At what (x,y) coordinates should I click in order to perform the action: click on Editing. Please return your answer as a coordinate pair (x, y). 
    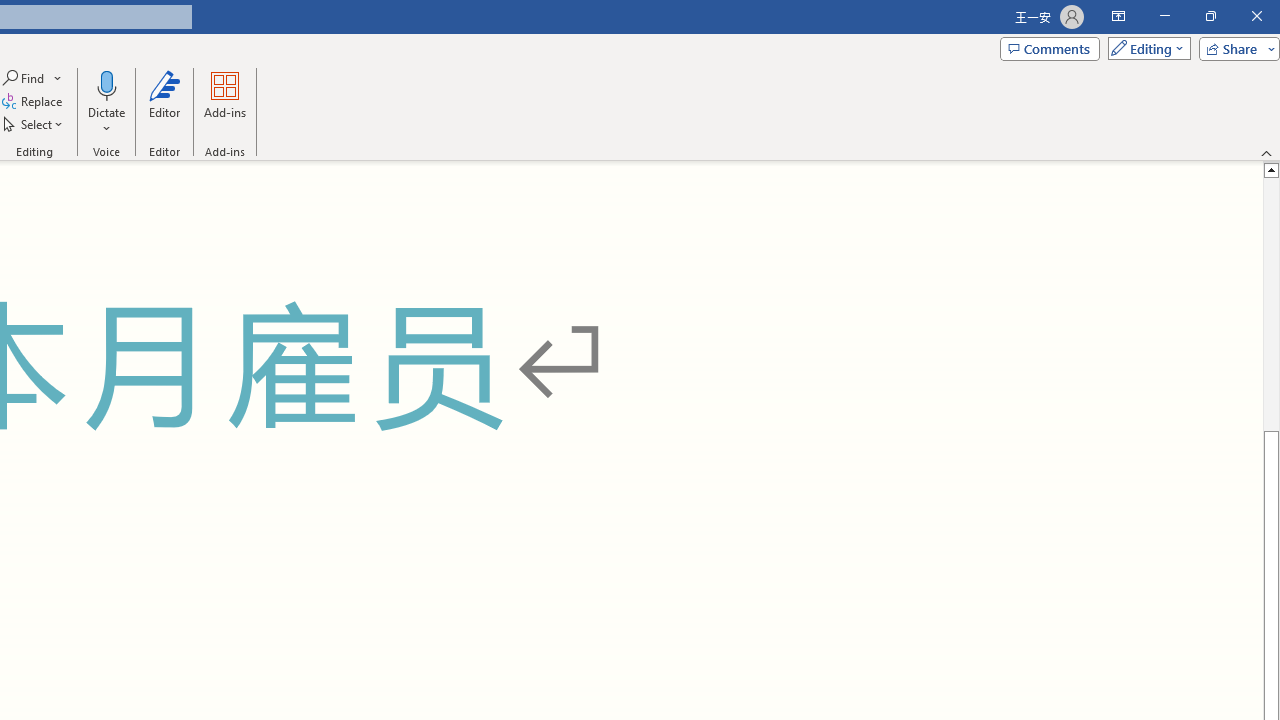
    Looking at the image, I should click on (1144, 48).